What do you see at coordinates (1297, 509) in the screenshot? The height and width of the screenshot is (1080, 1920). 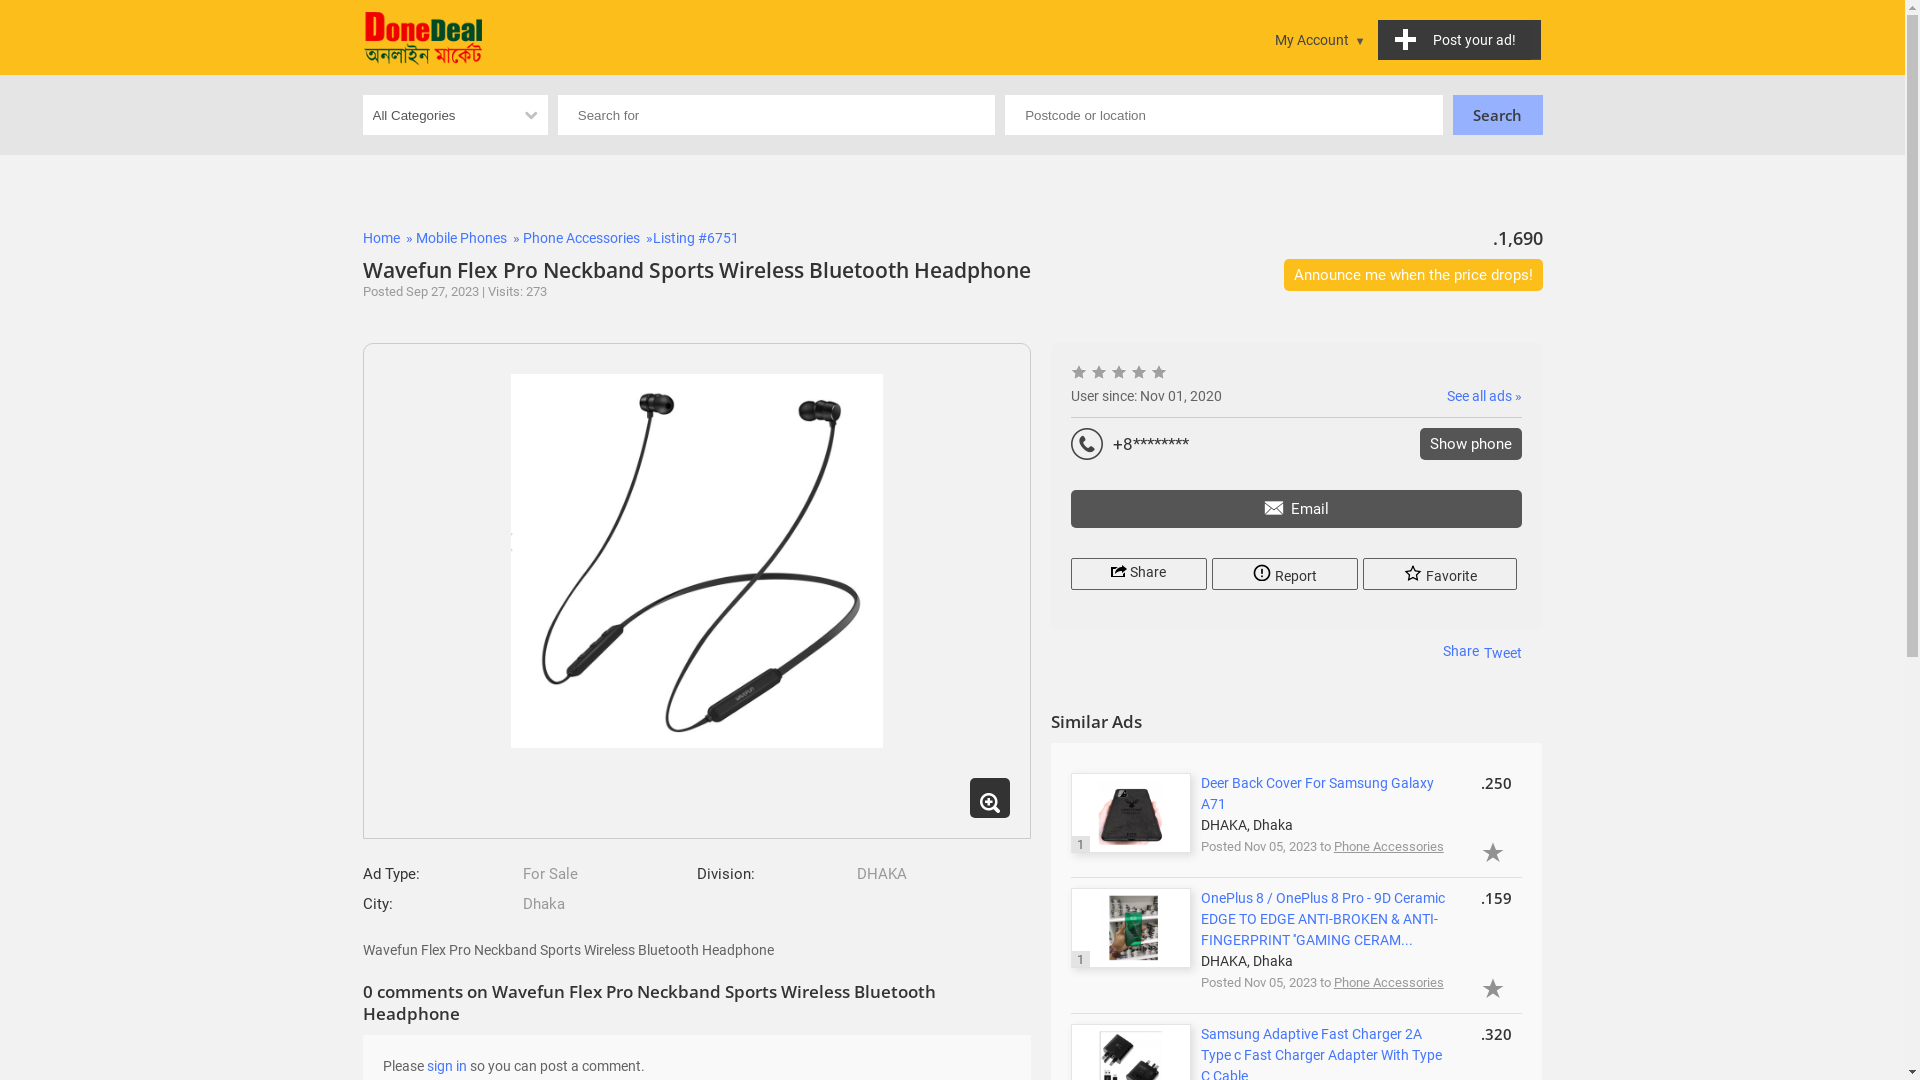 I see `Email` at bounding box center [1297, 509].